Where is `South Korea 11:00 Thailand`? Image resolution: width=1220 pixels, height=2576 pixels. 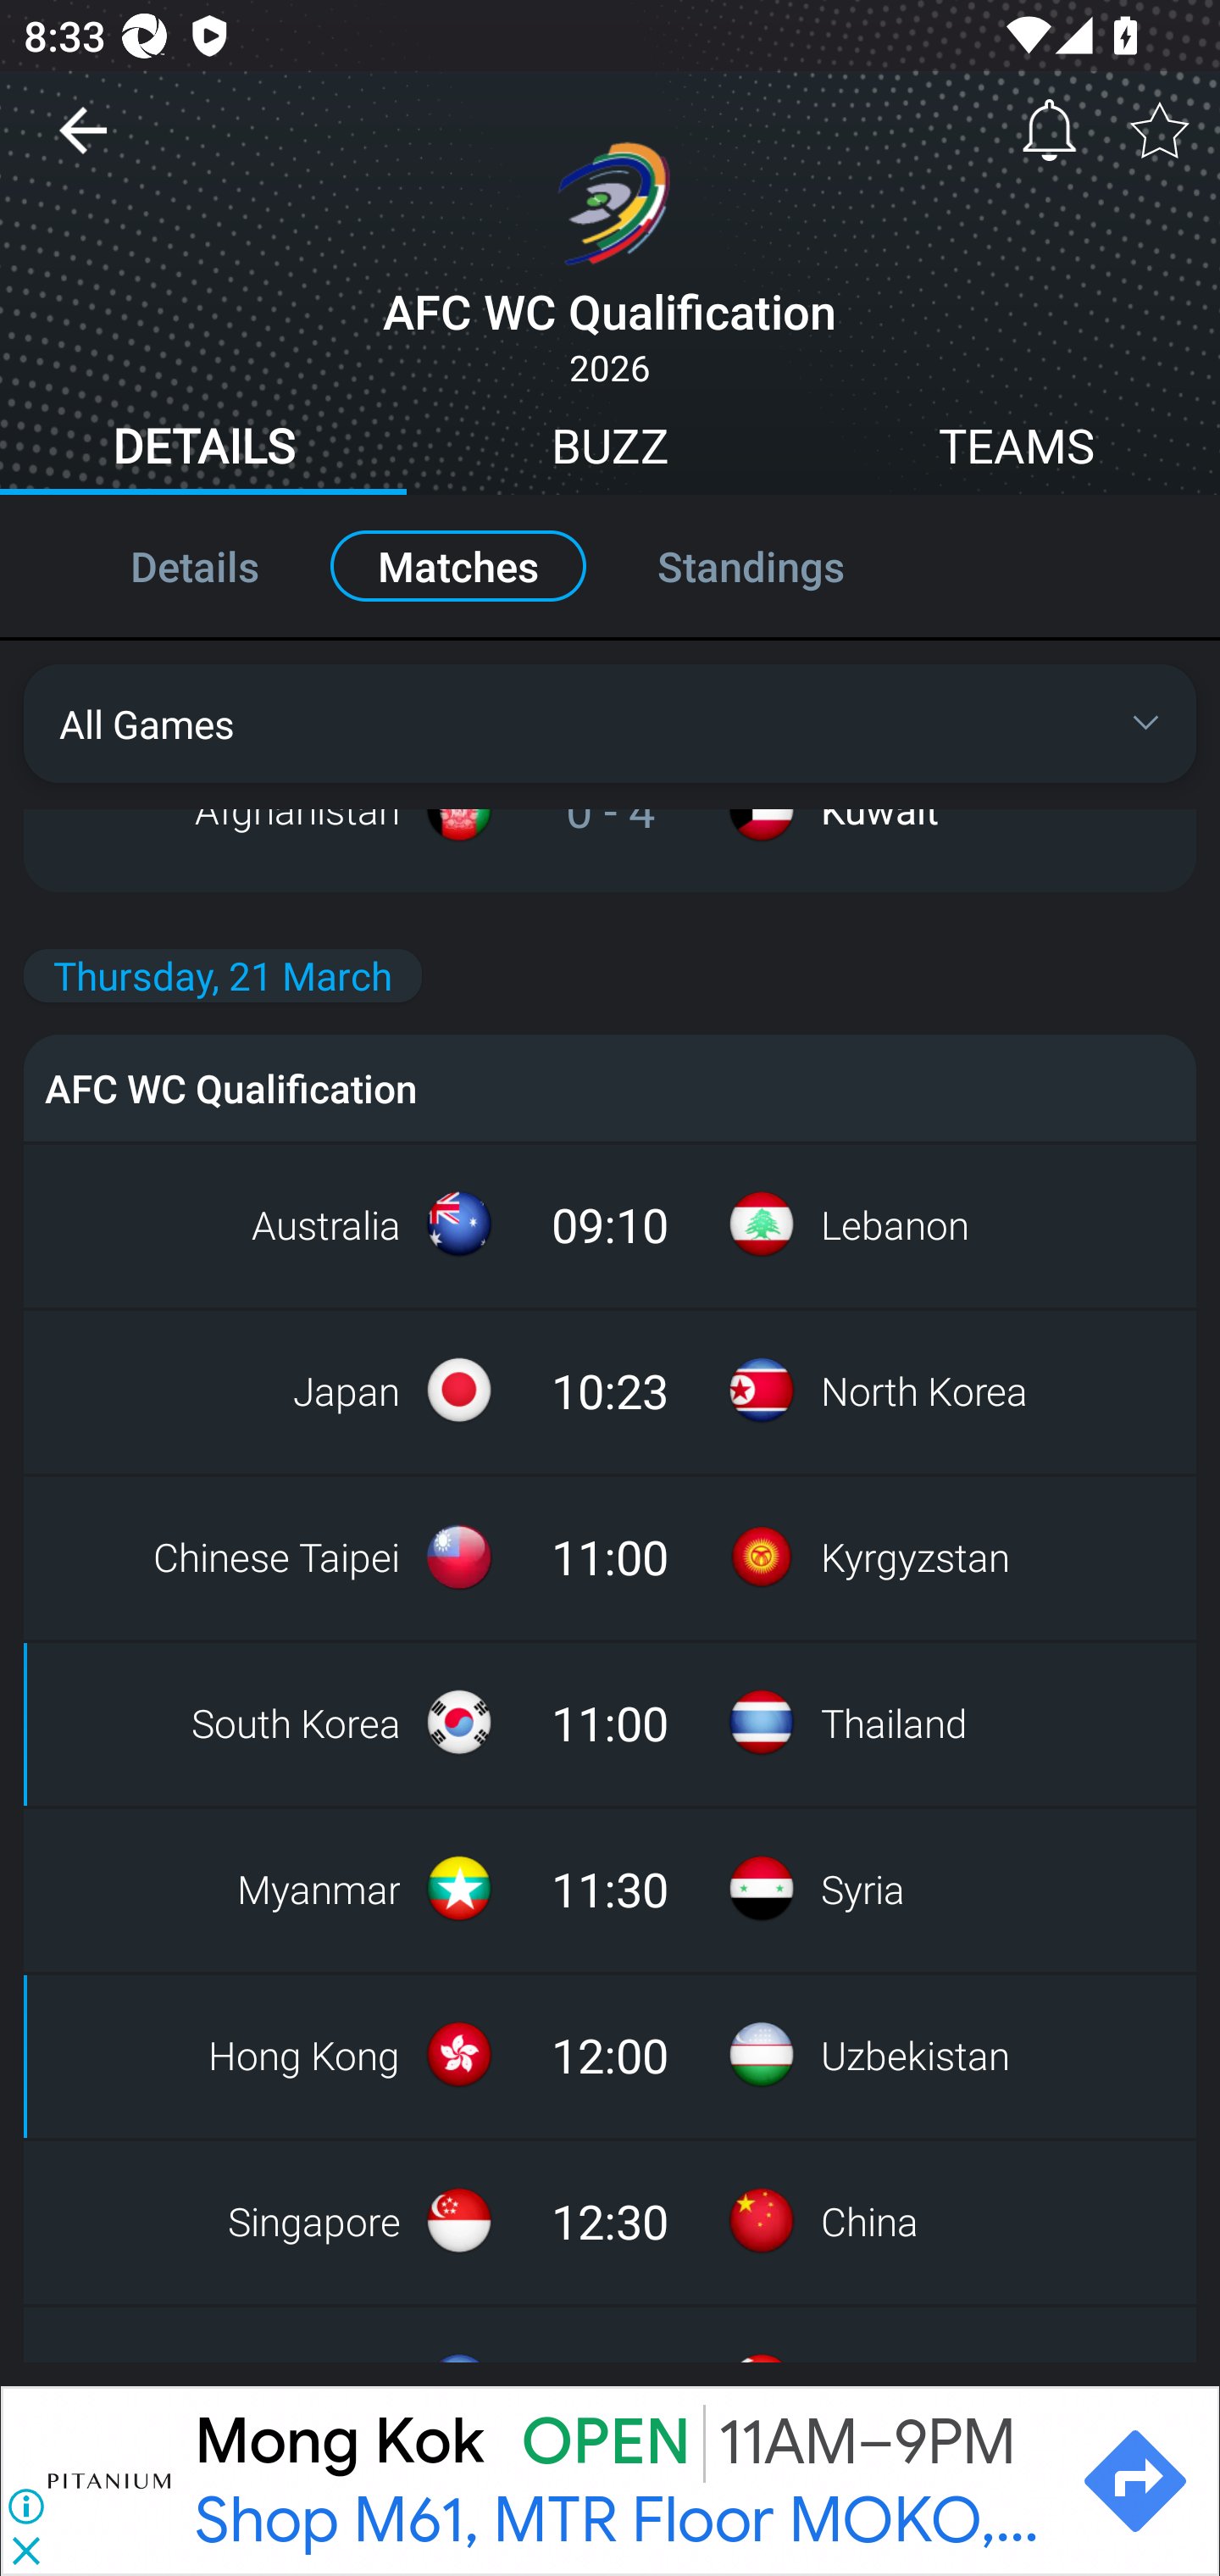
South Korea 11:00 Thailand is located at coordinates (610, 1724).